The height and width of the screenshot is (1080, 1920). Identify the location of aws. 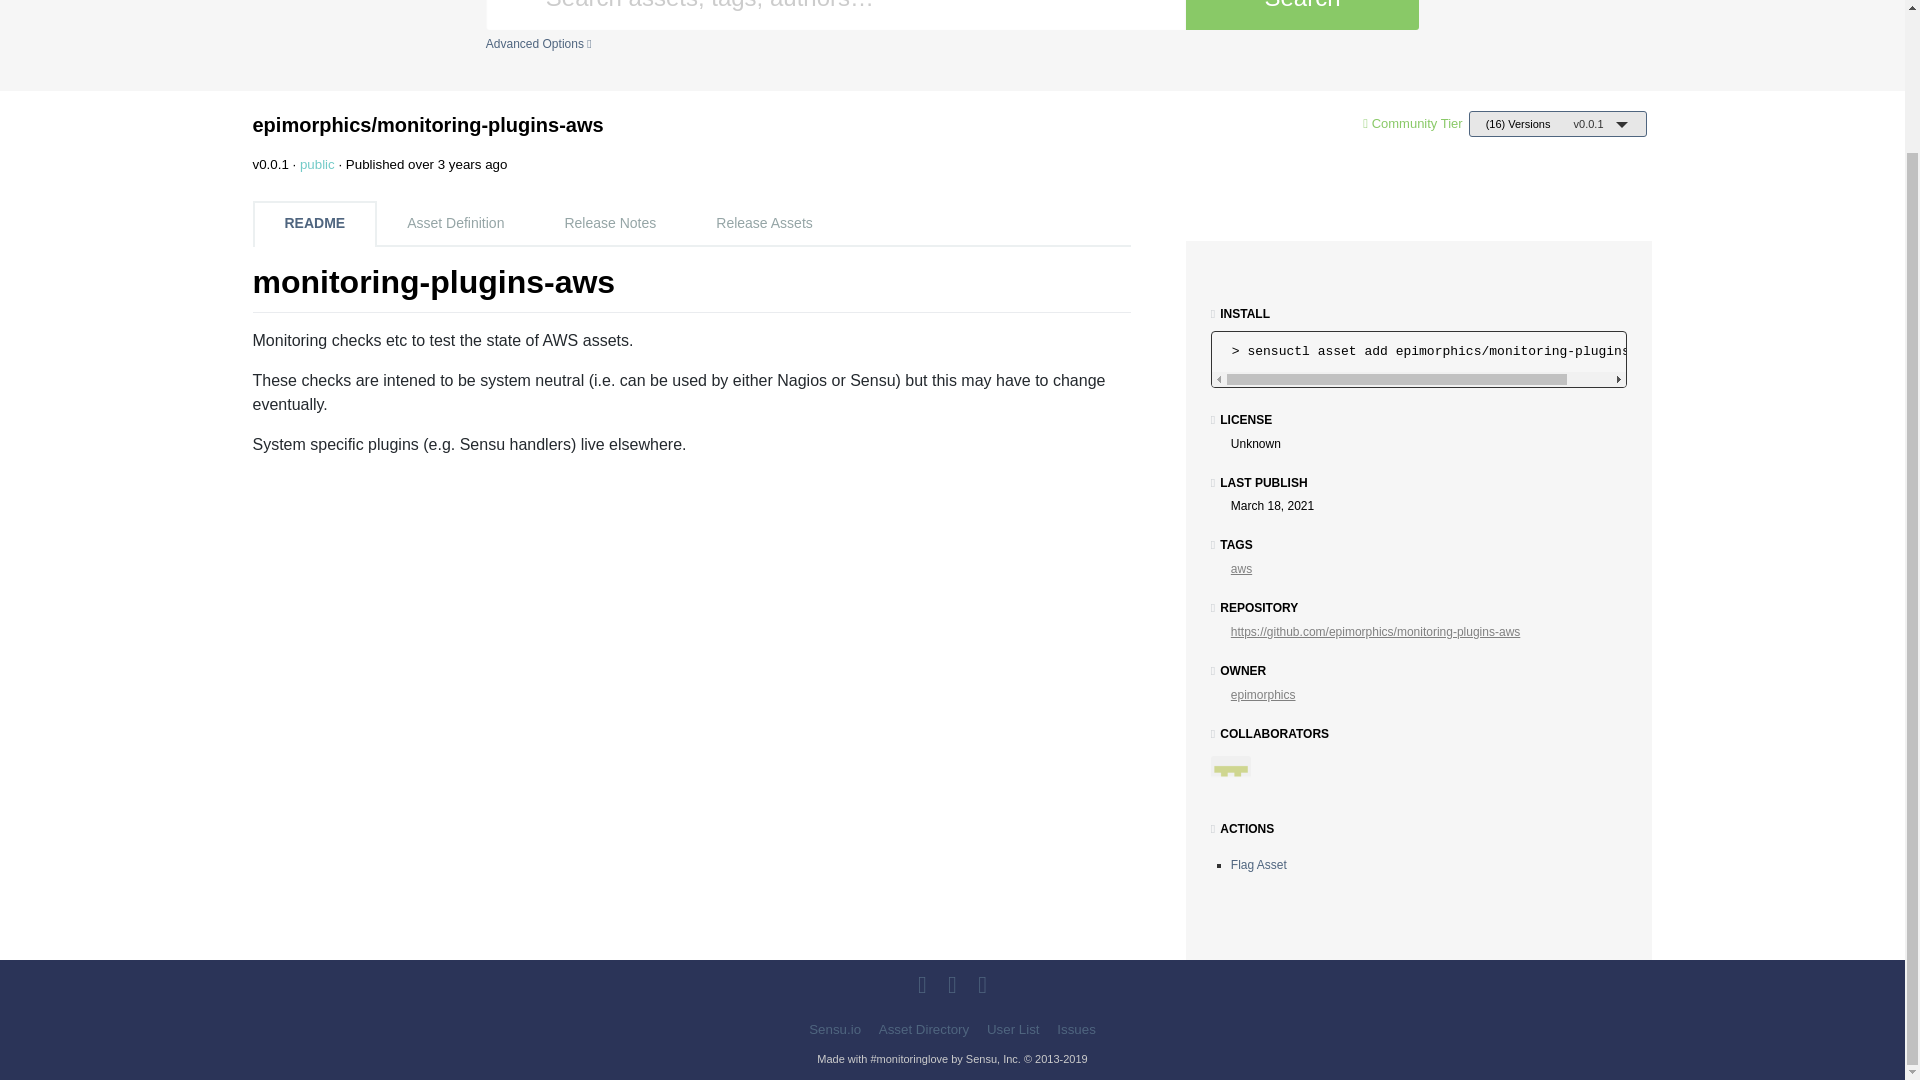
(1240, 568).